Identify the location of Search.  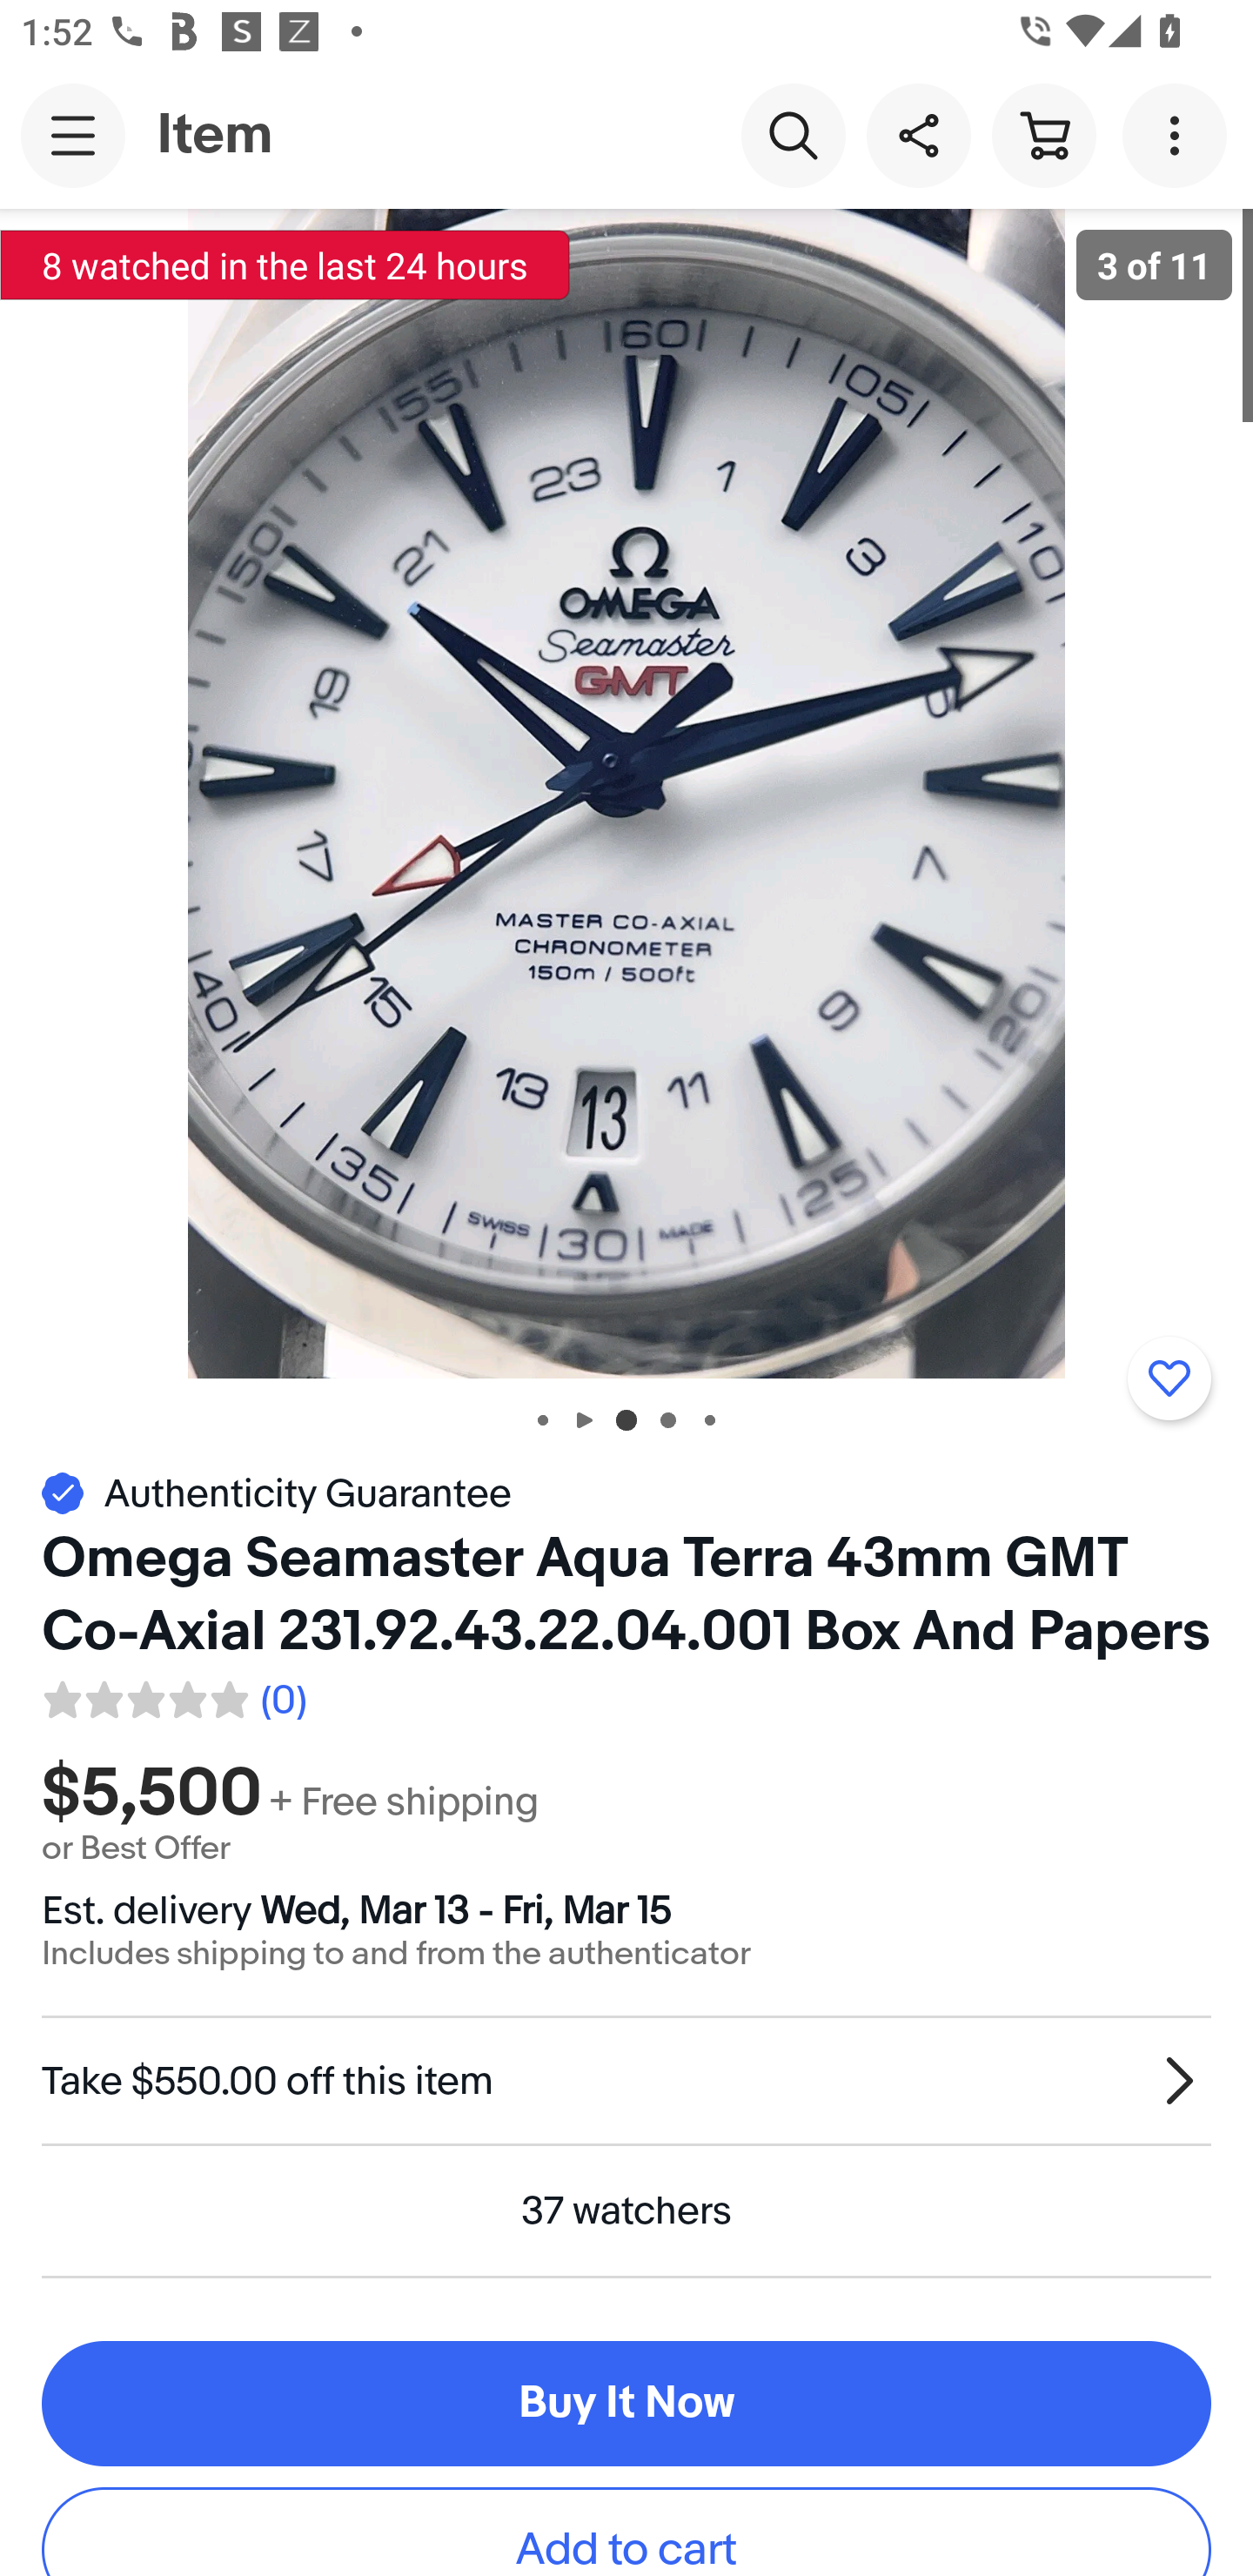
(793, 134).